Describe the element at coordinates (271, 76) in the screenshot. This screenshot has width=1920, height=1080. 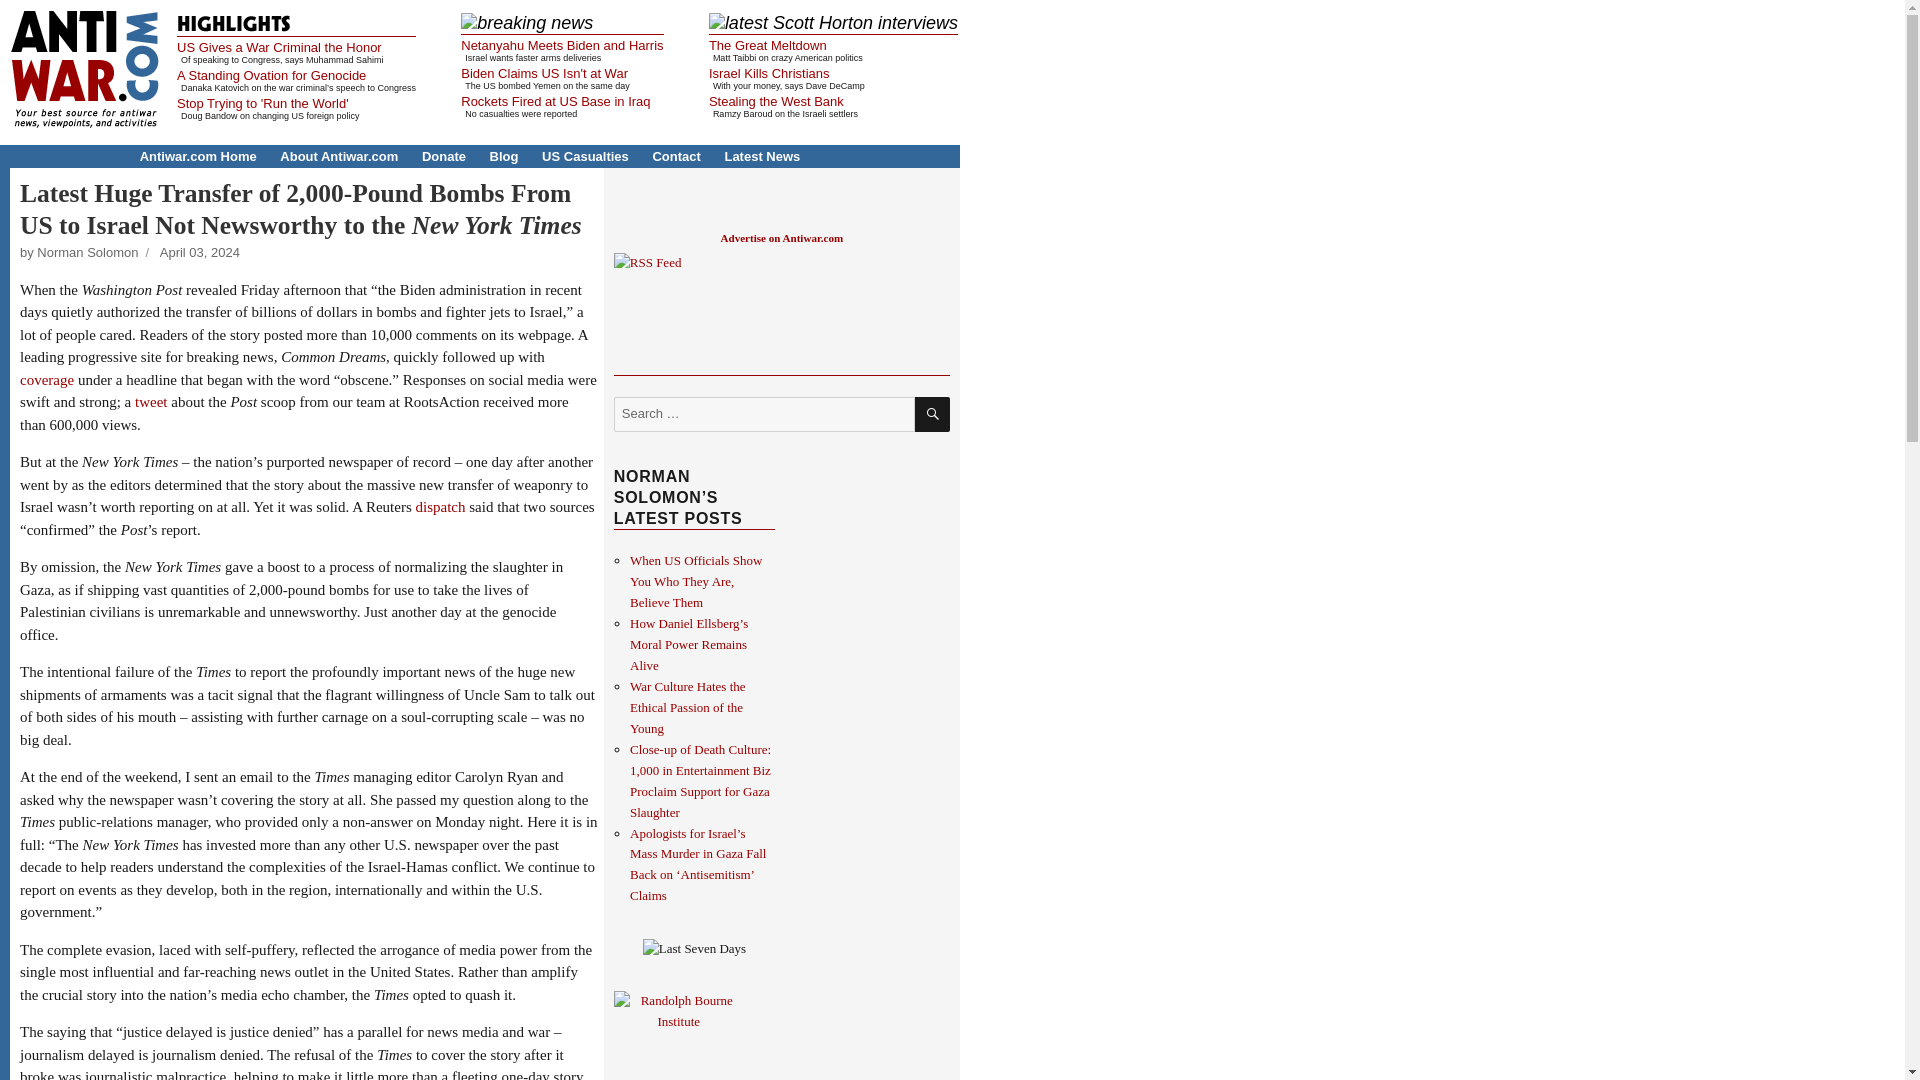
I see `A Standing Ovation for Genocide` at that location.